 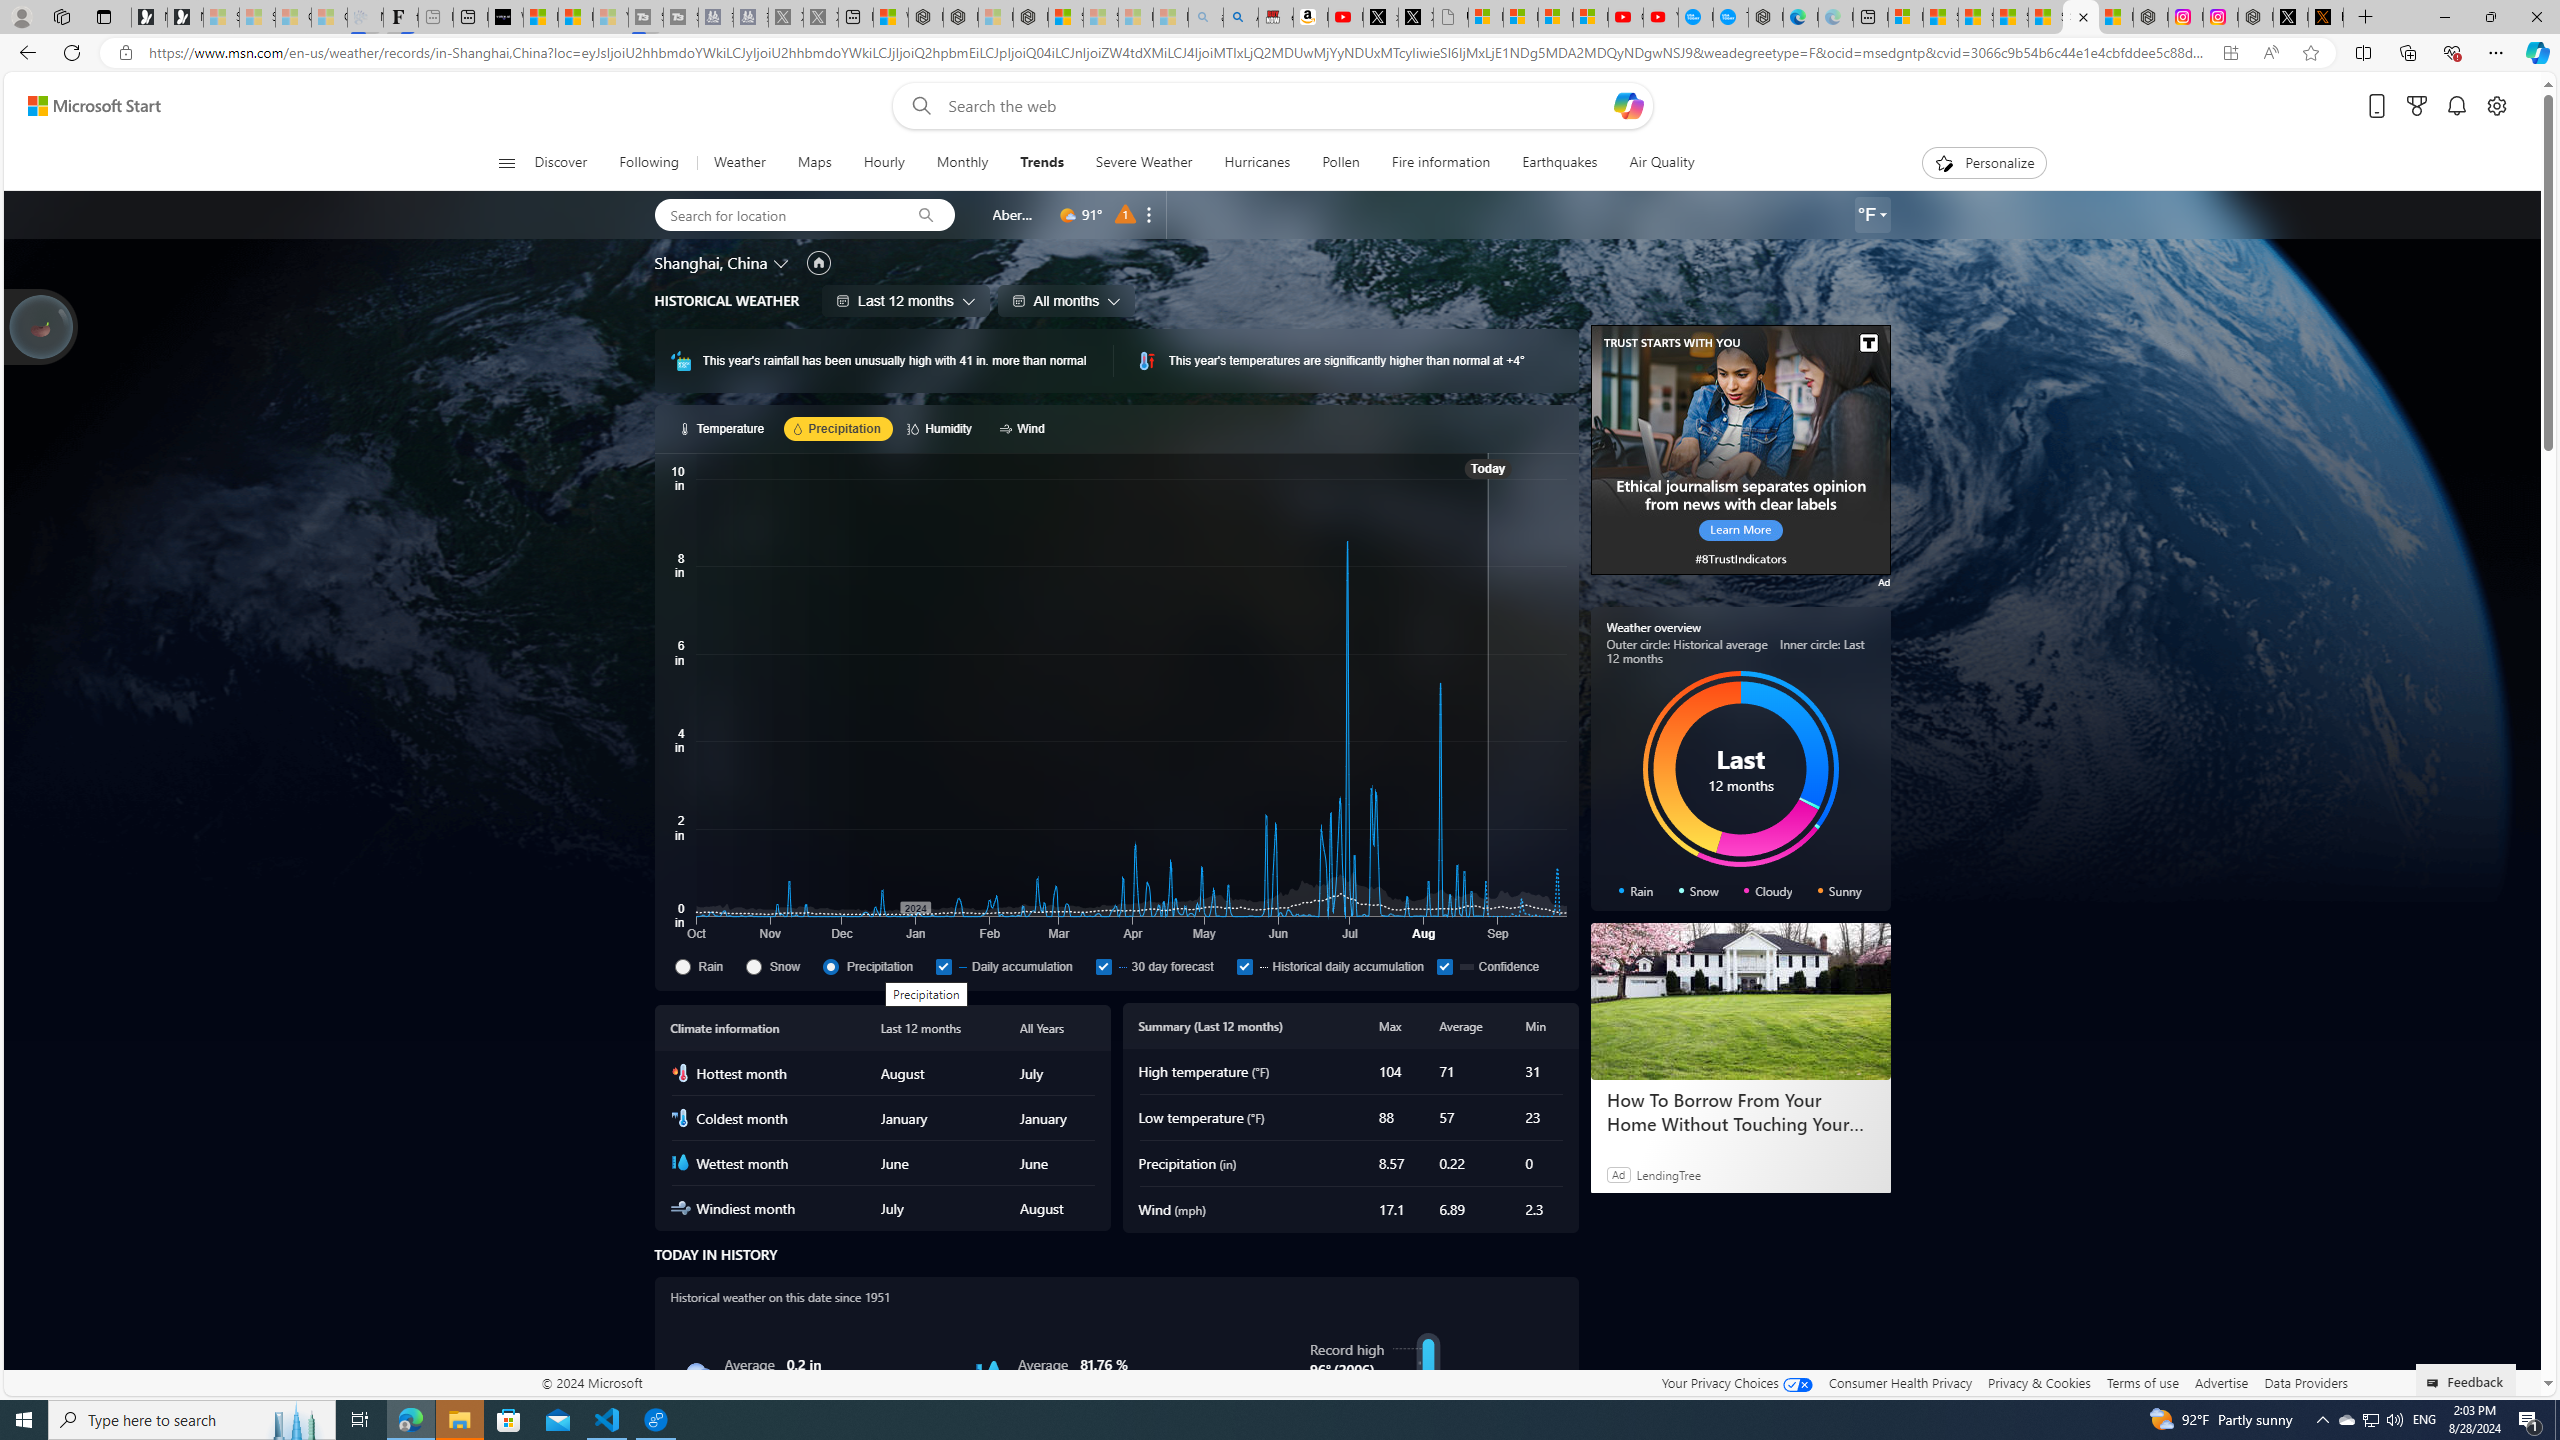 What do you see at coordinates (943, 966) in the screenshot?
I see `Daily accumulation` at bounding box center [943, 966].